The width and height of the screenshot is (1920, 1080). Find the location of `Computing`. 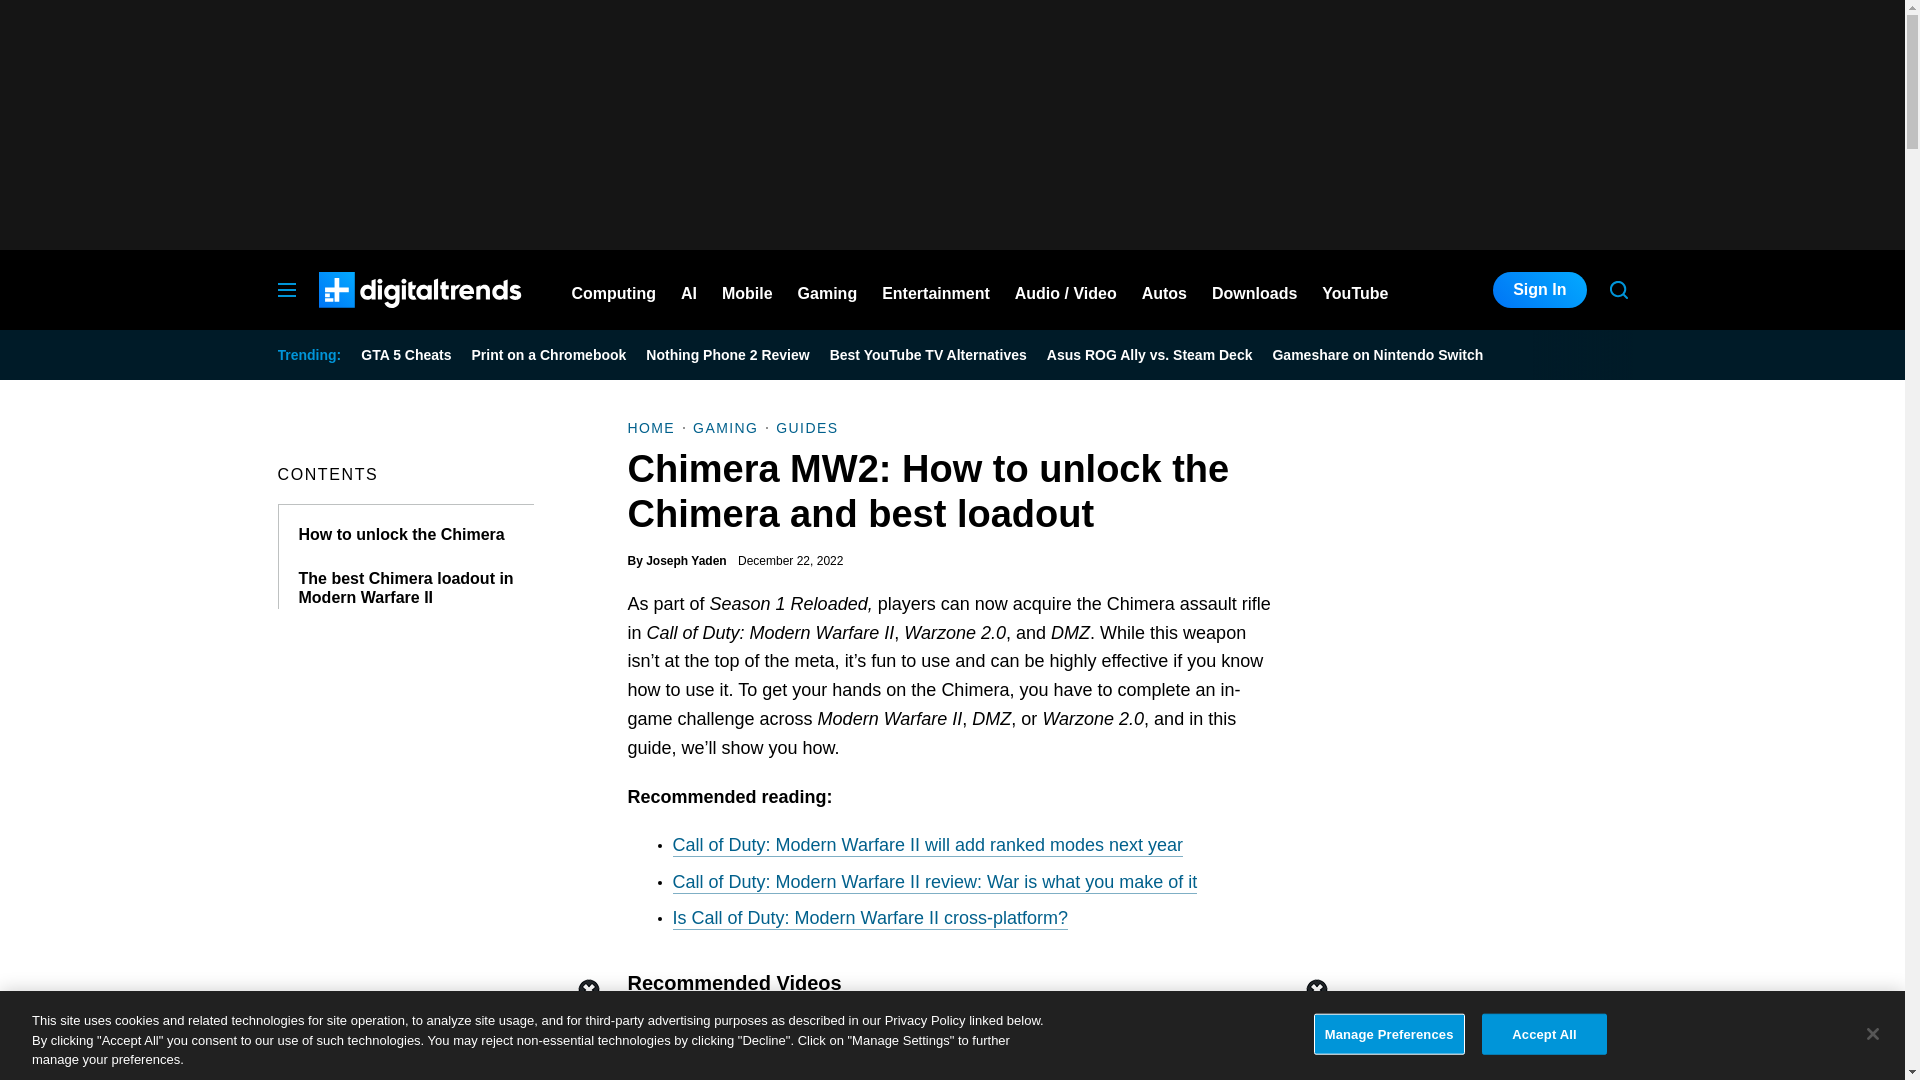

Computing is located at coordinates (614, 290).